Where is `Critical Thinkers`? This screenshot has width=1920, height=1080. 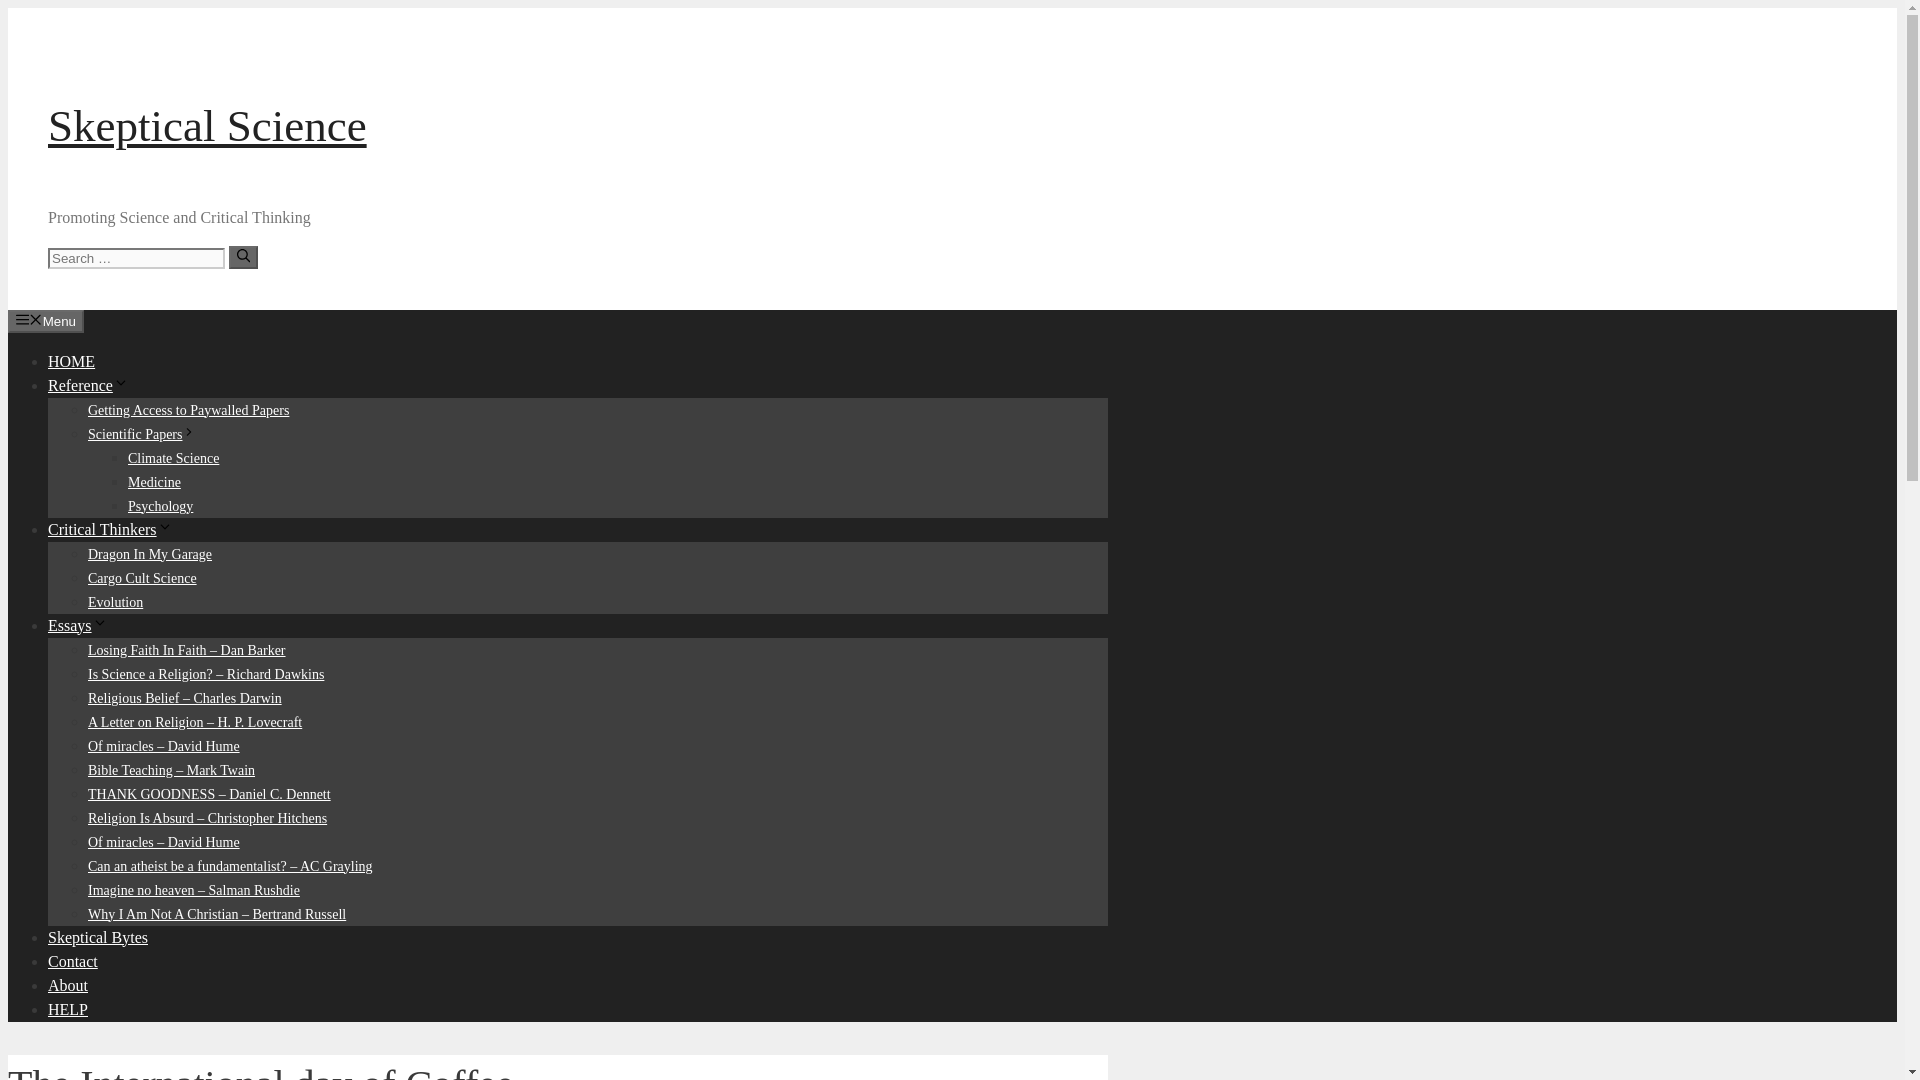 Critical Thinkers is located at coordinates (110, 528).